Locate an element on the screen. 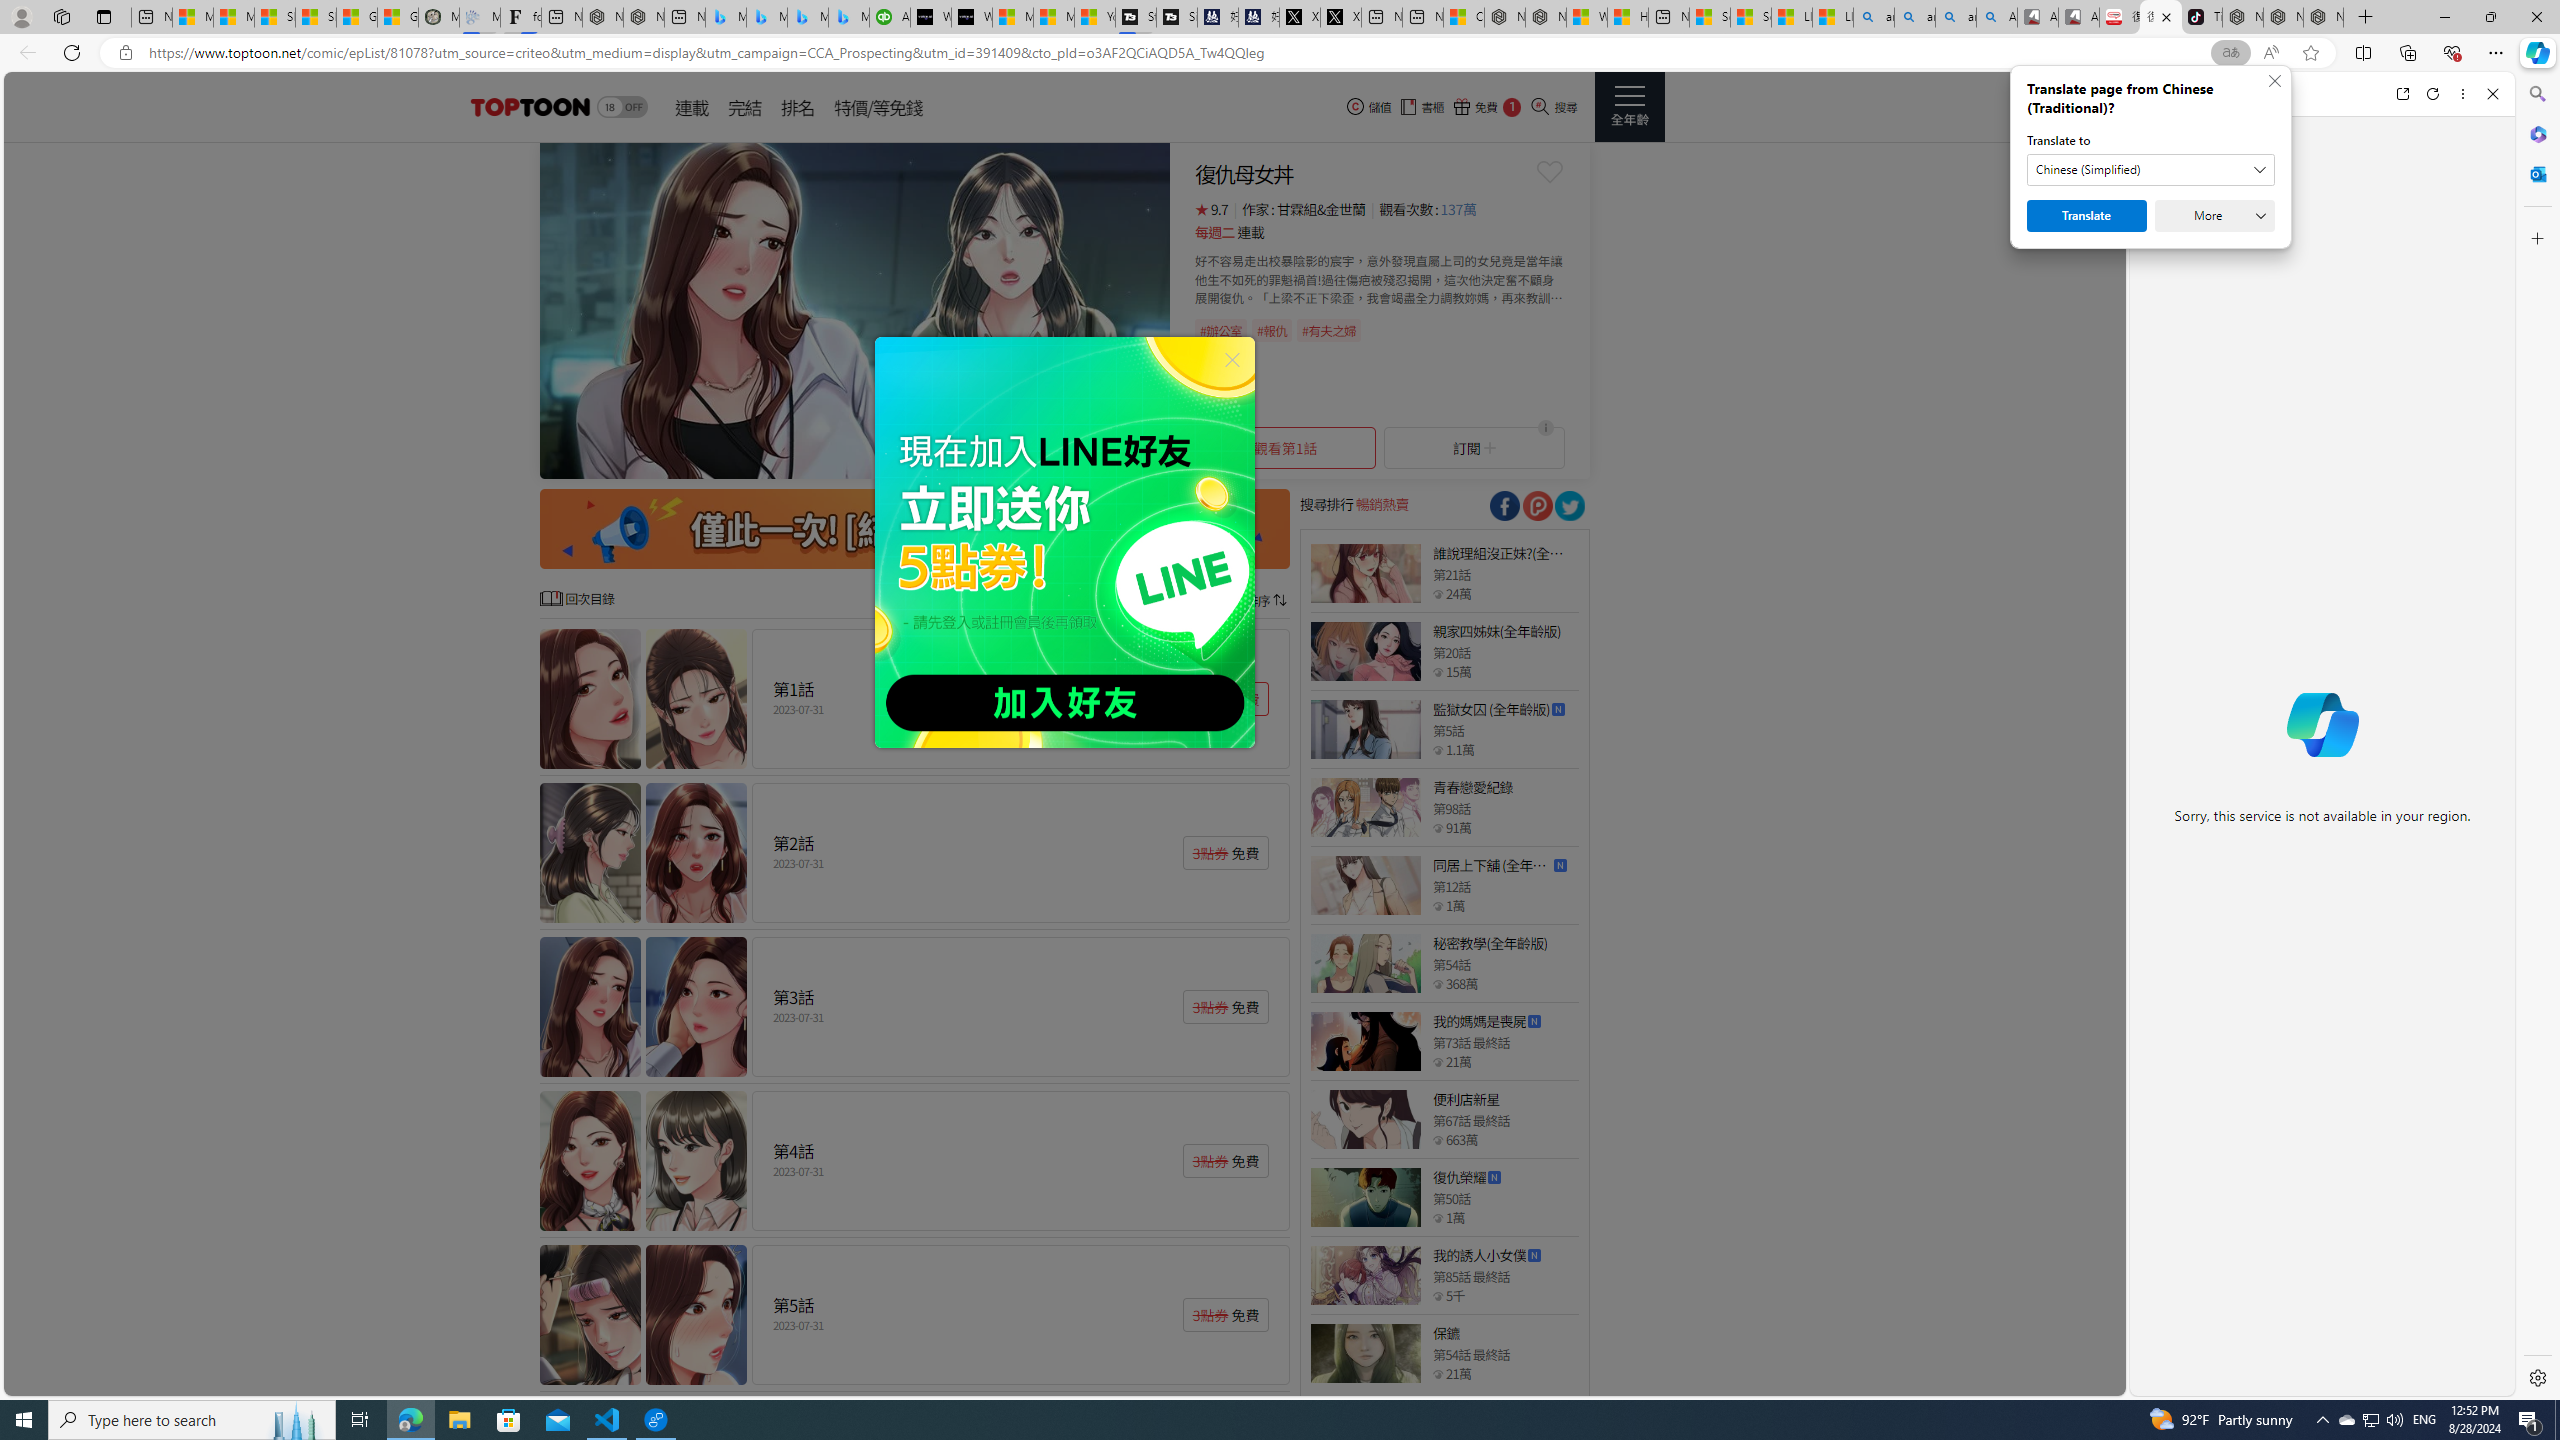 The width and height of the screenshot is (2560, 1440). Accounting Software for Accountants, CPAs and Bookkeepers is located at coordinates (890, 17).